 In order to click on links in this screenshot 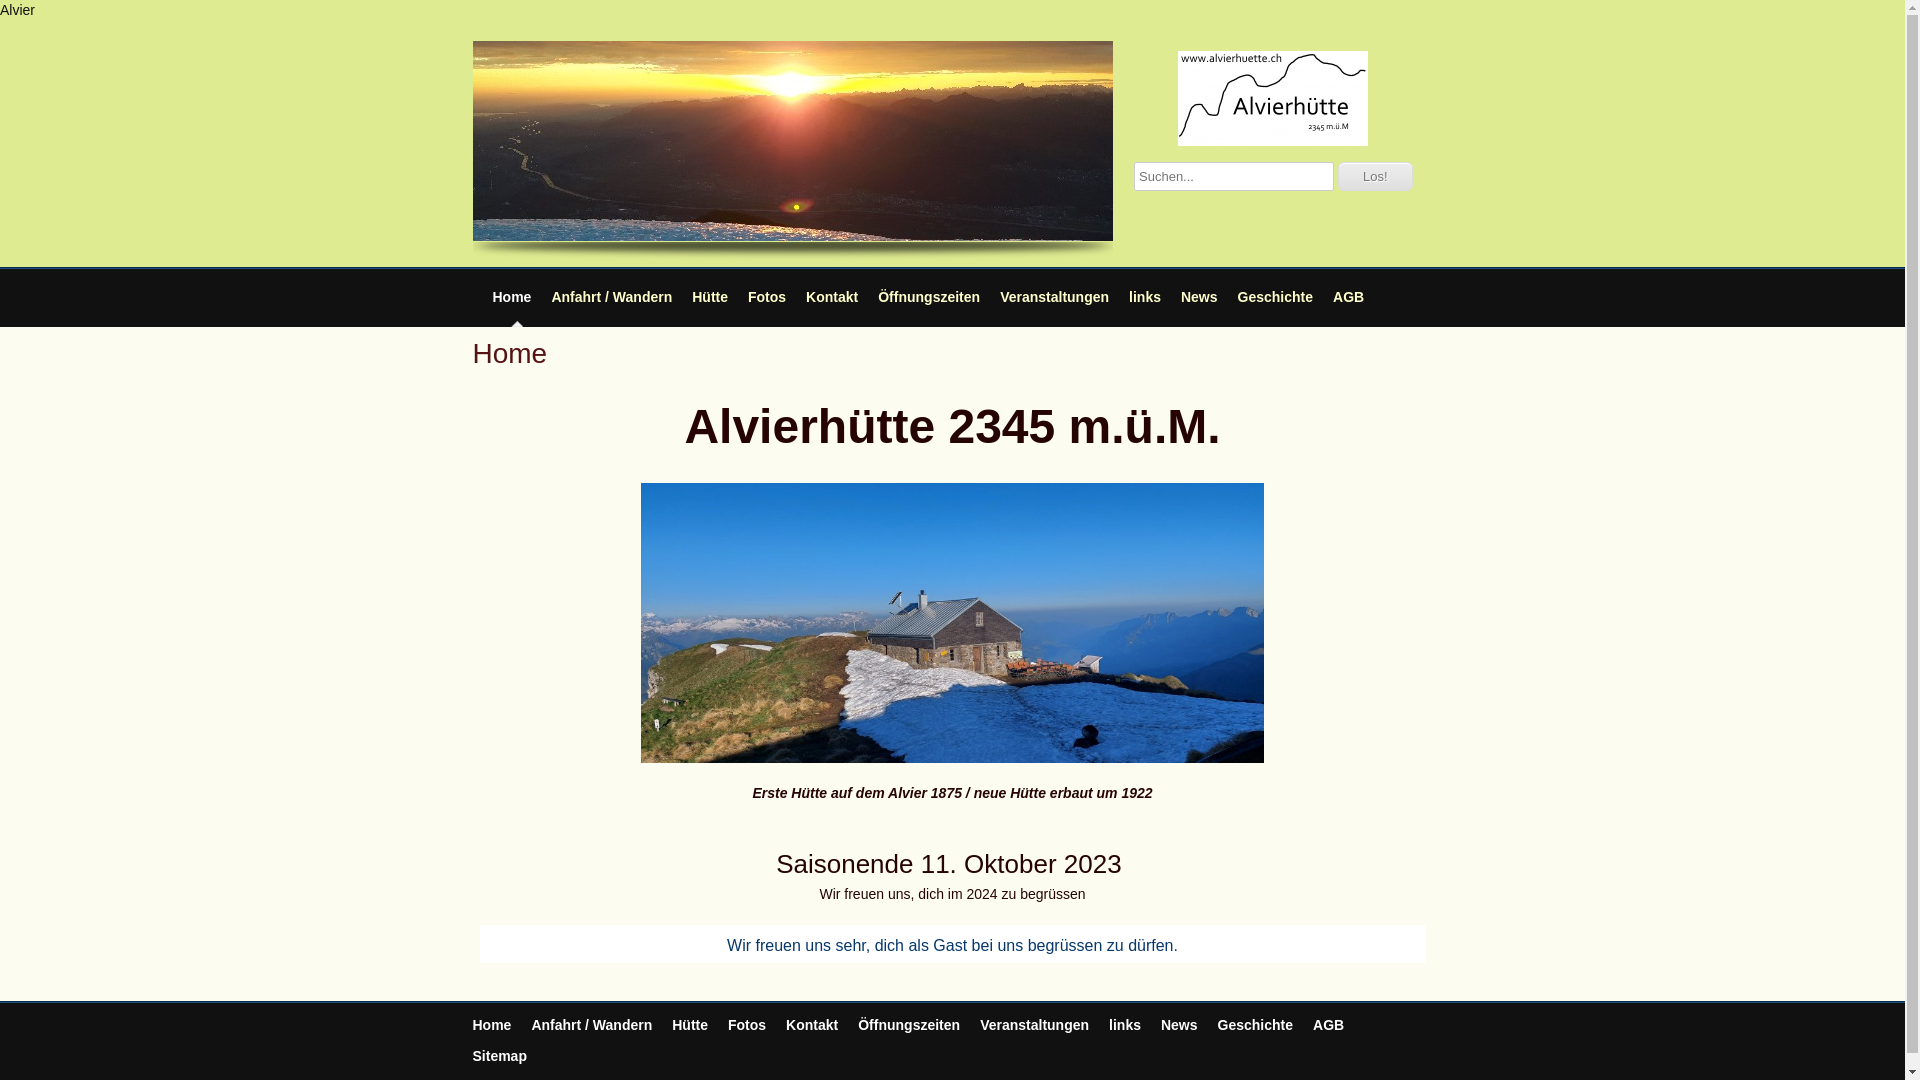, I will do `click(1125, 1025)`.